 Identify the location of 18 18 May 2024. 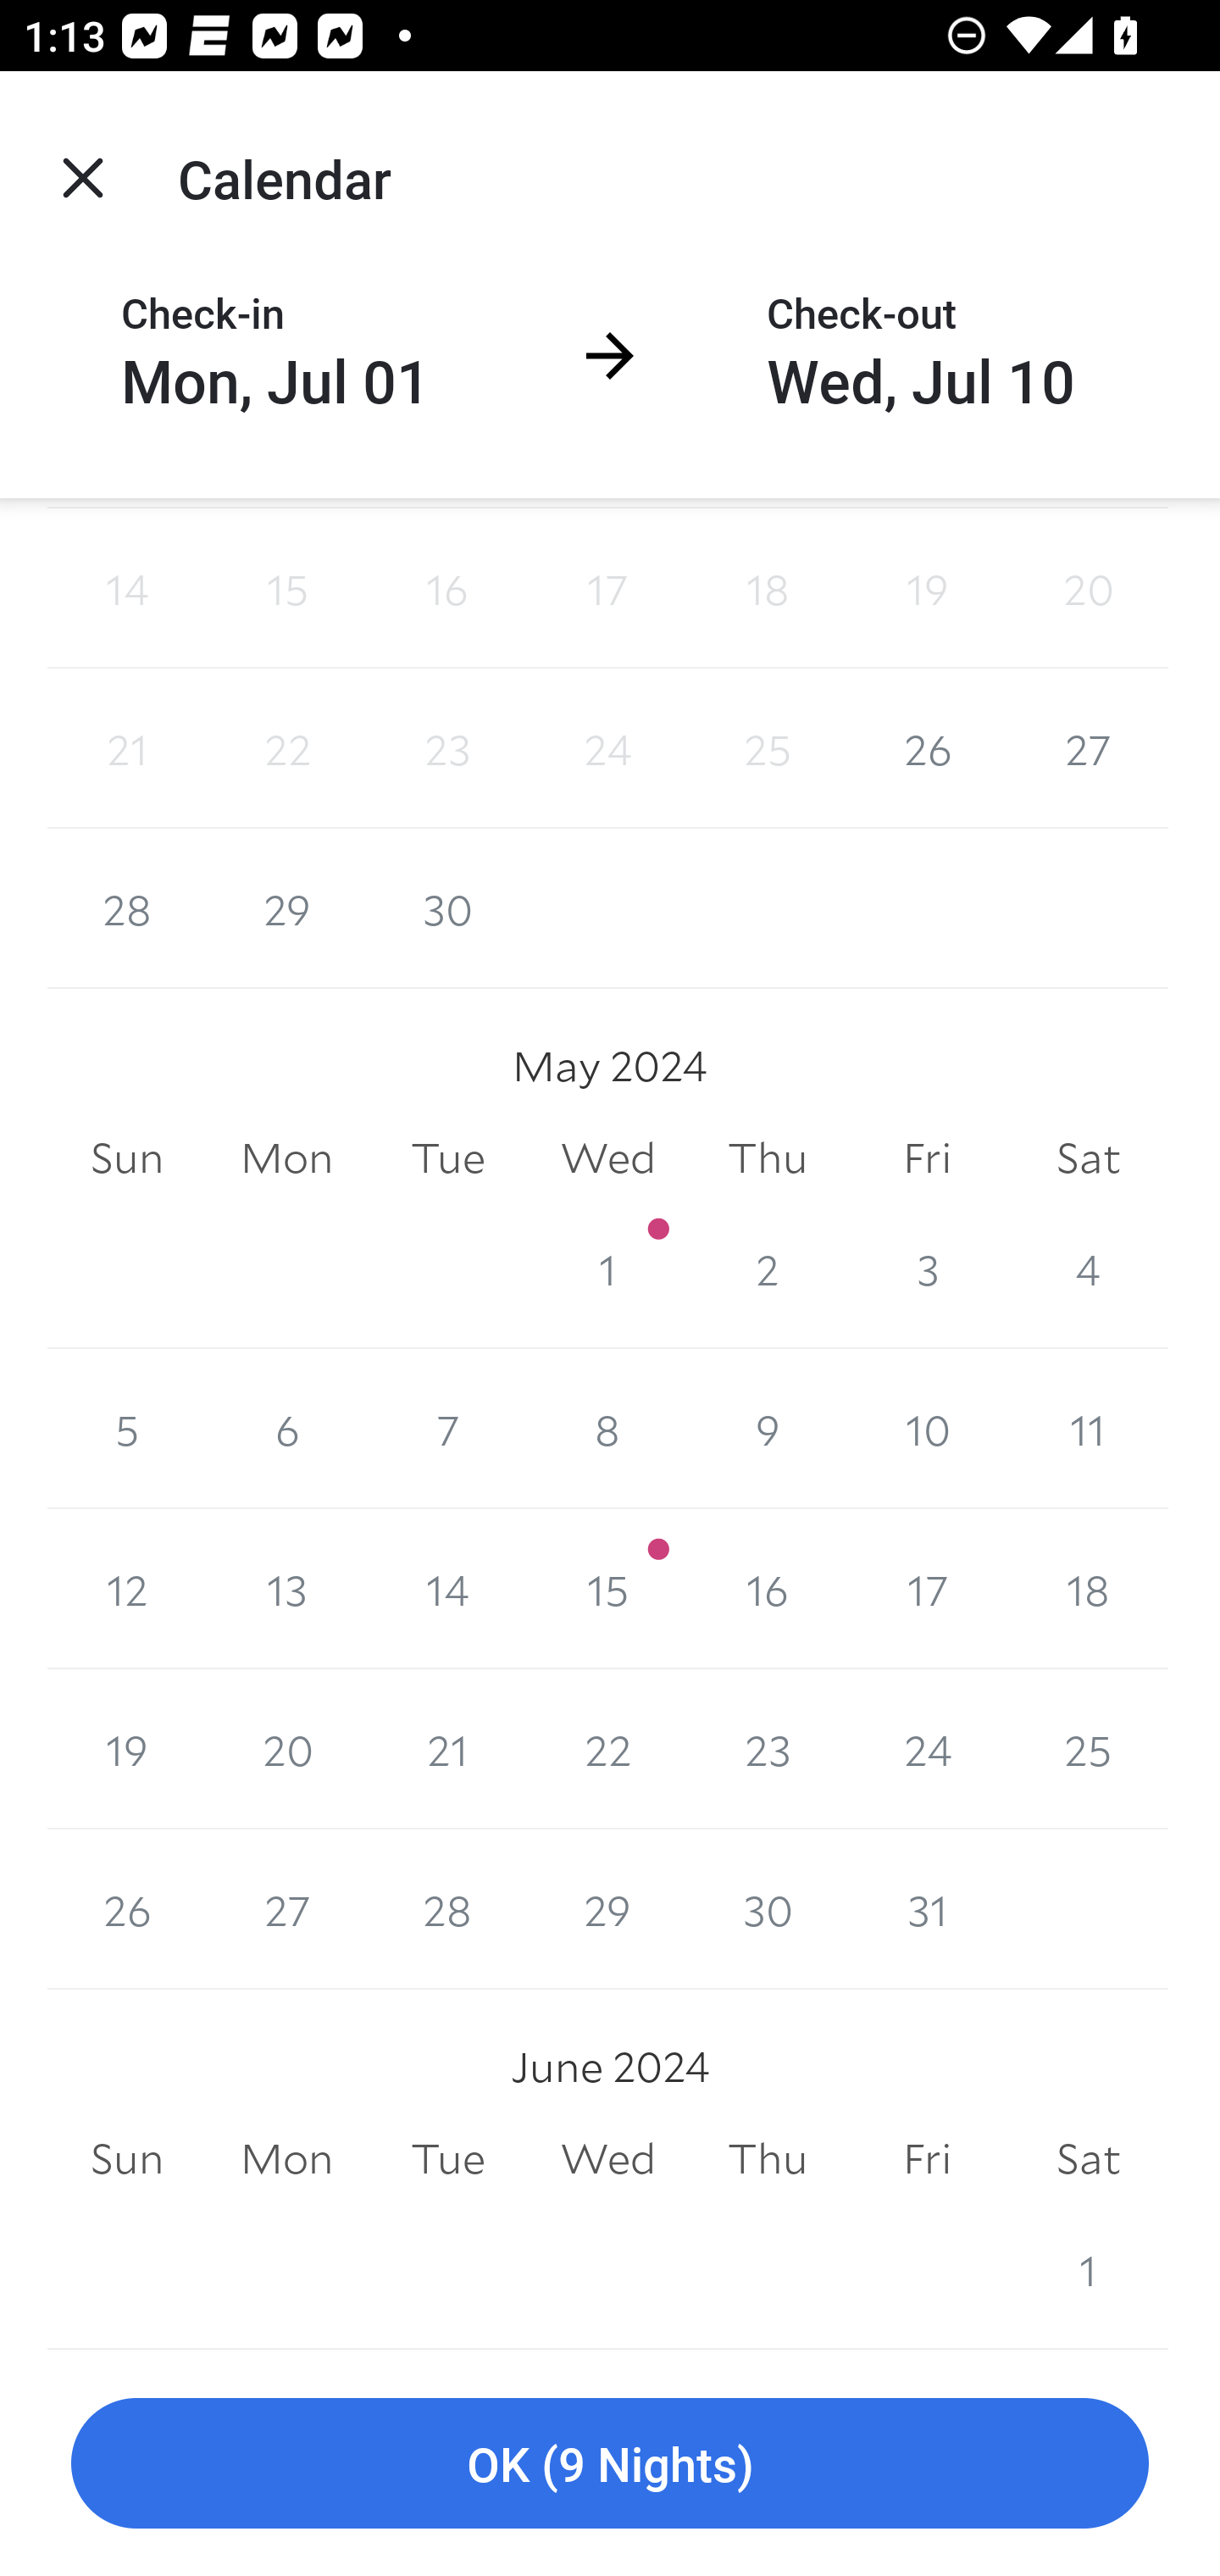
(1088, 1589).